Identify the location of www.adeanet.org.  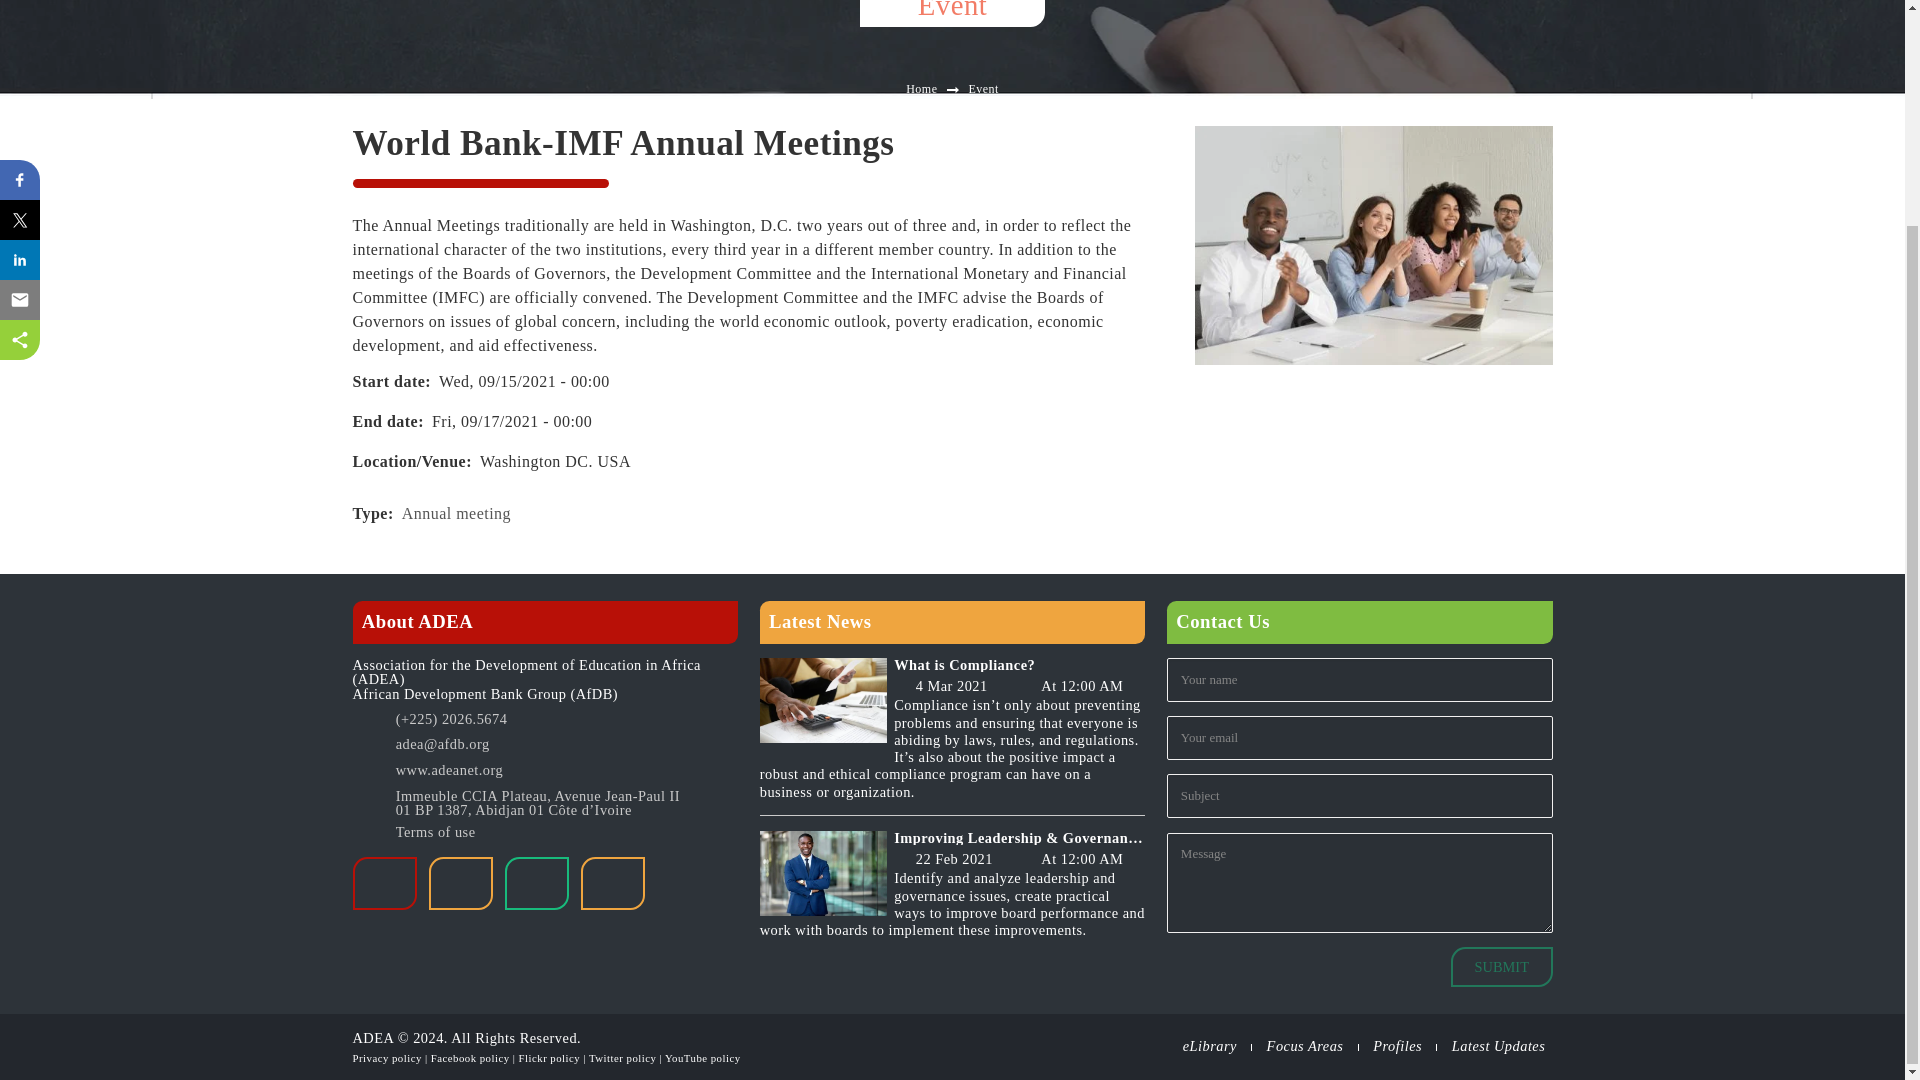
(566, 771).